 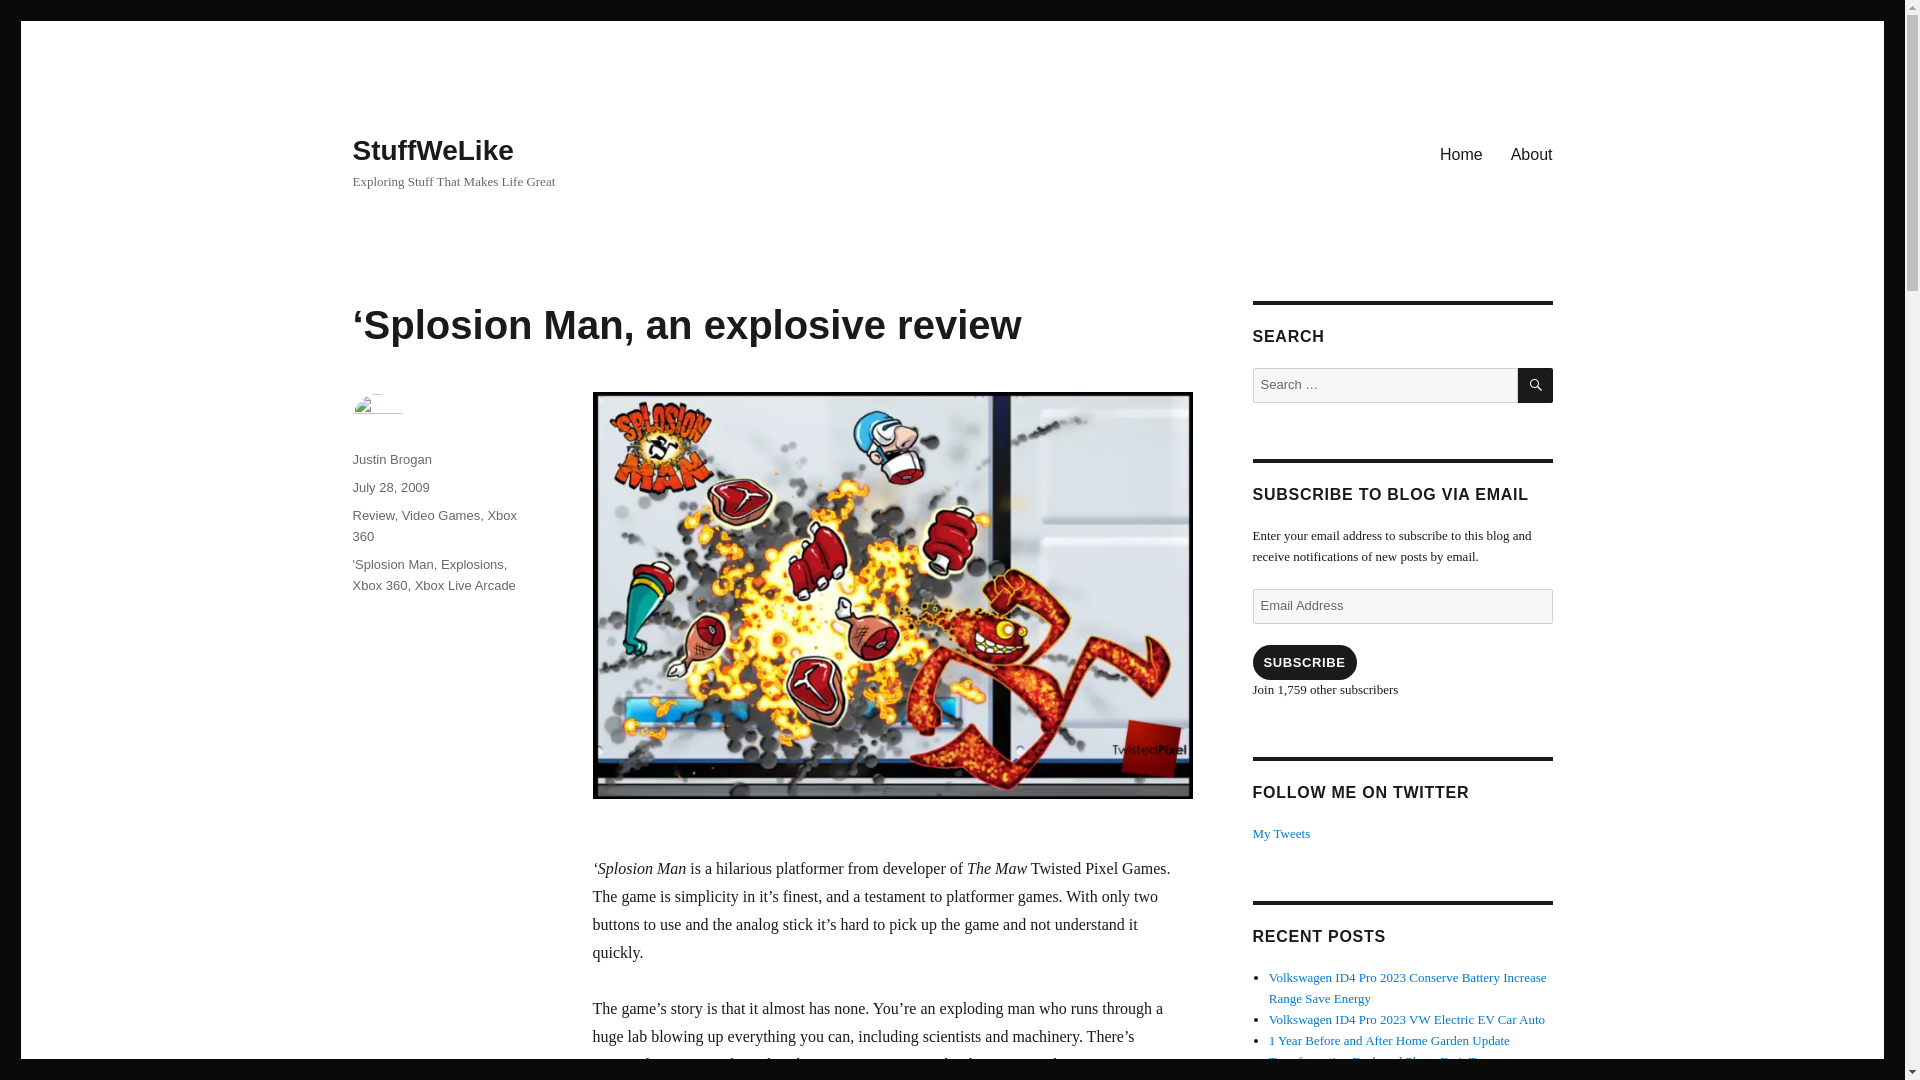 I want to click on Xbox 360, so click(x=434, y=526).